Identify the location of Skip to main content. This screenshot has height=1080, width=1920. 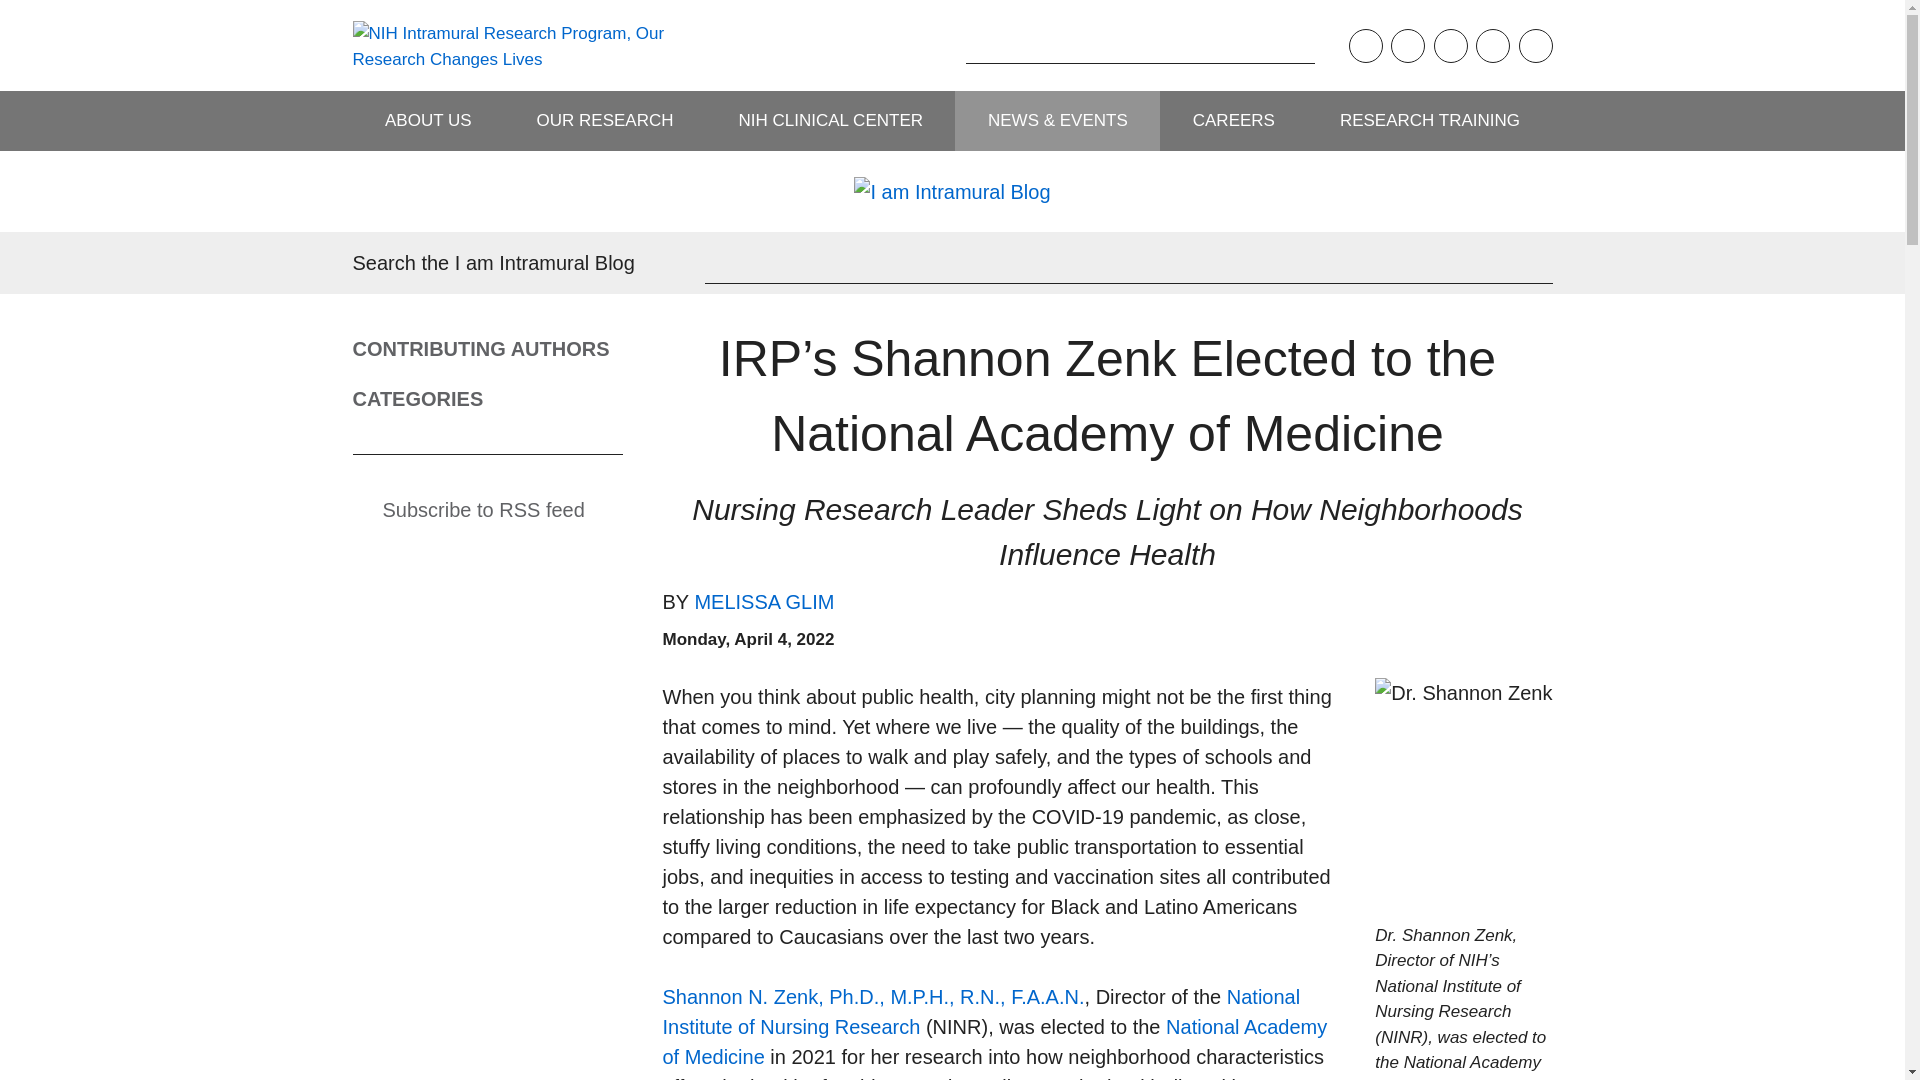
(15, 15).